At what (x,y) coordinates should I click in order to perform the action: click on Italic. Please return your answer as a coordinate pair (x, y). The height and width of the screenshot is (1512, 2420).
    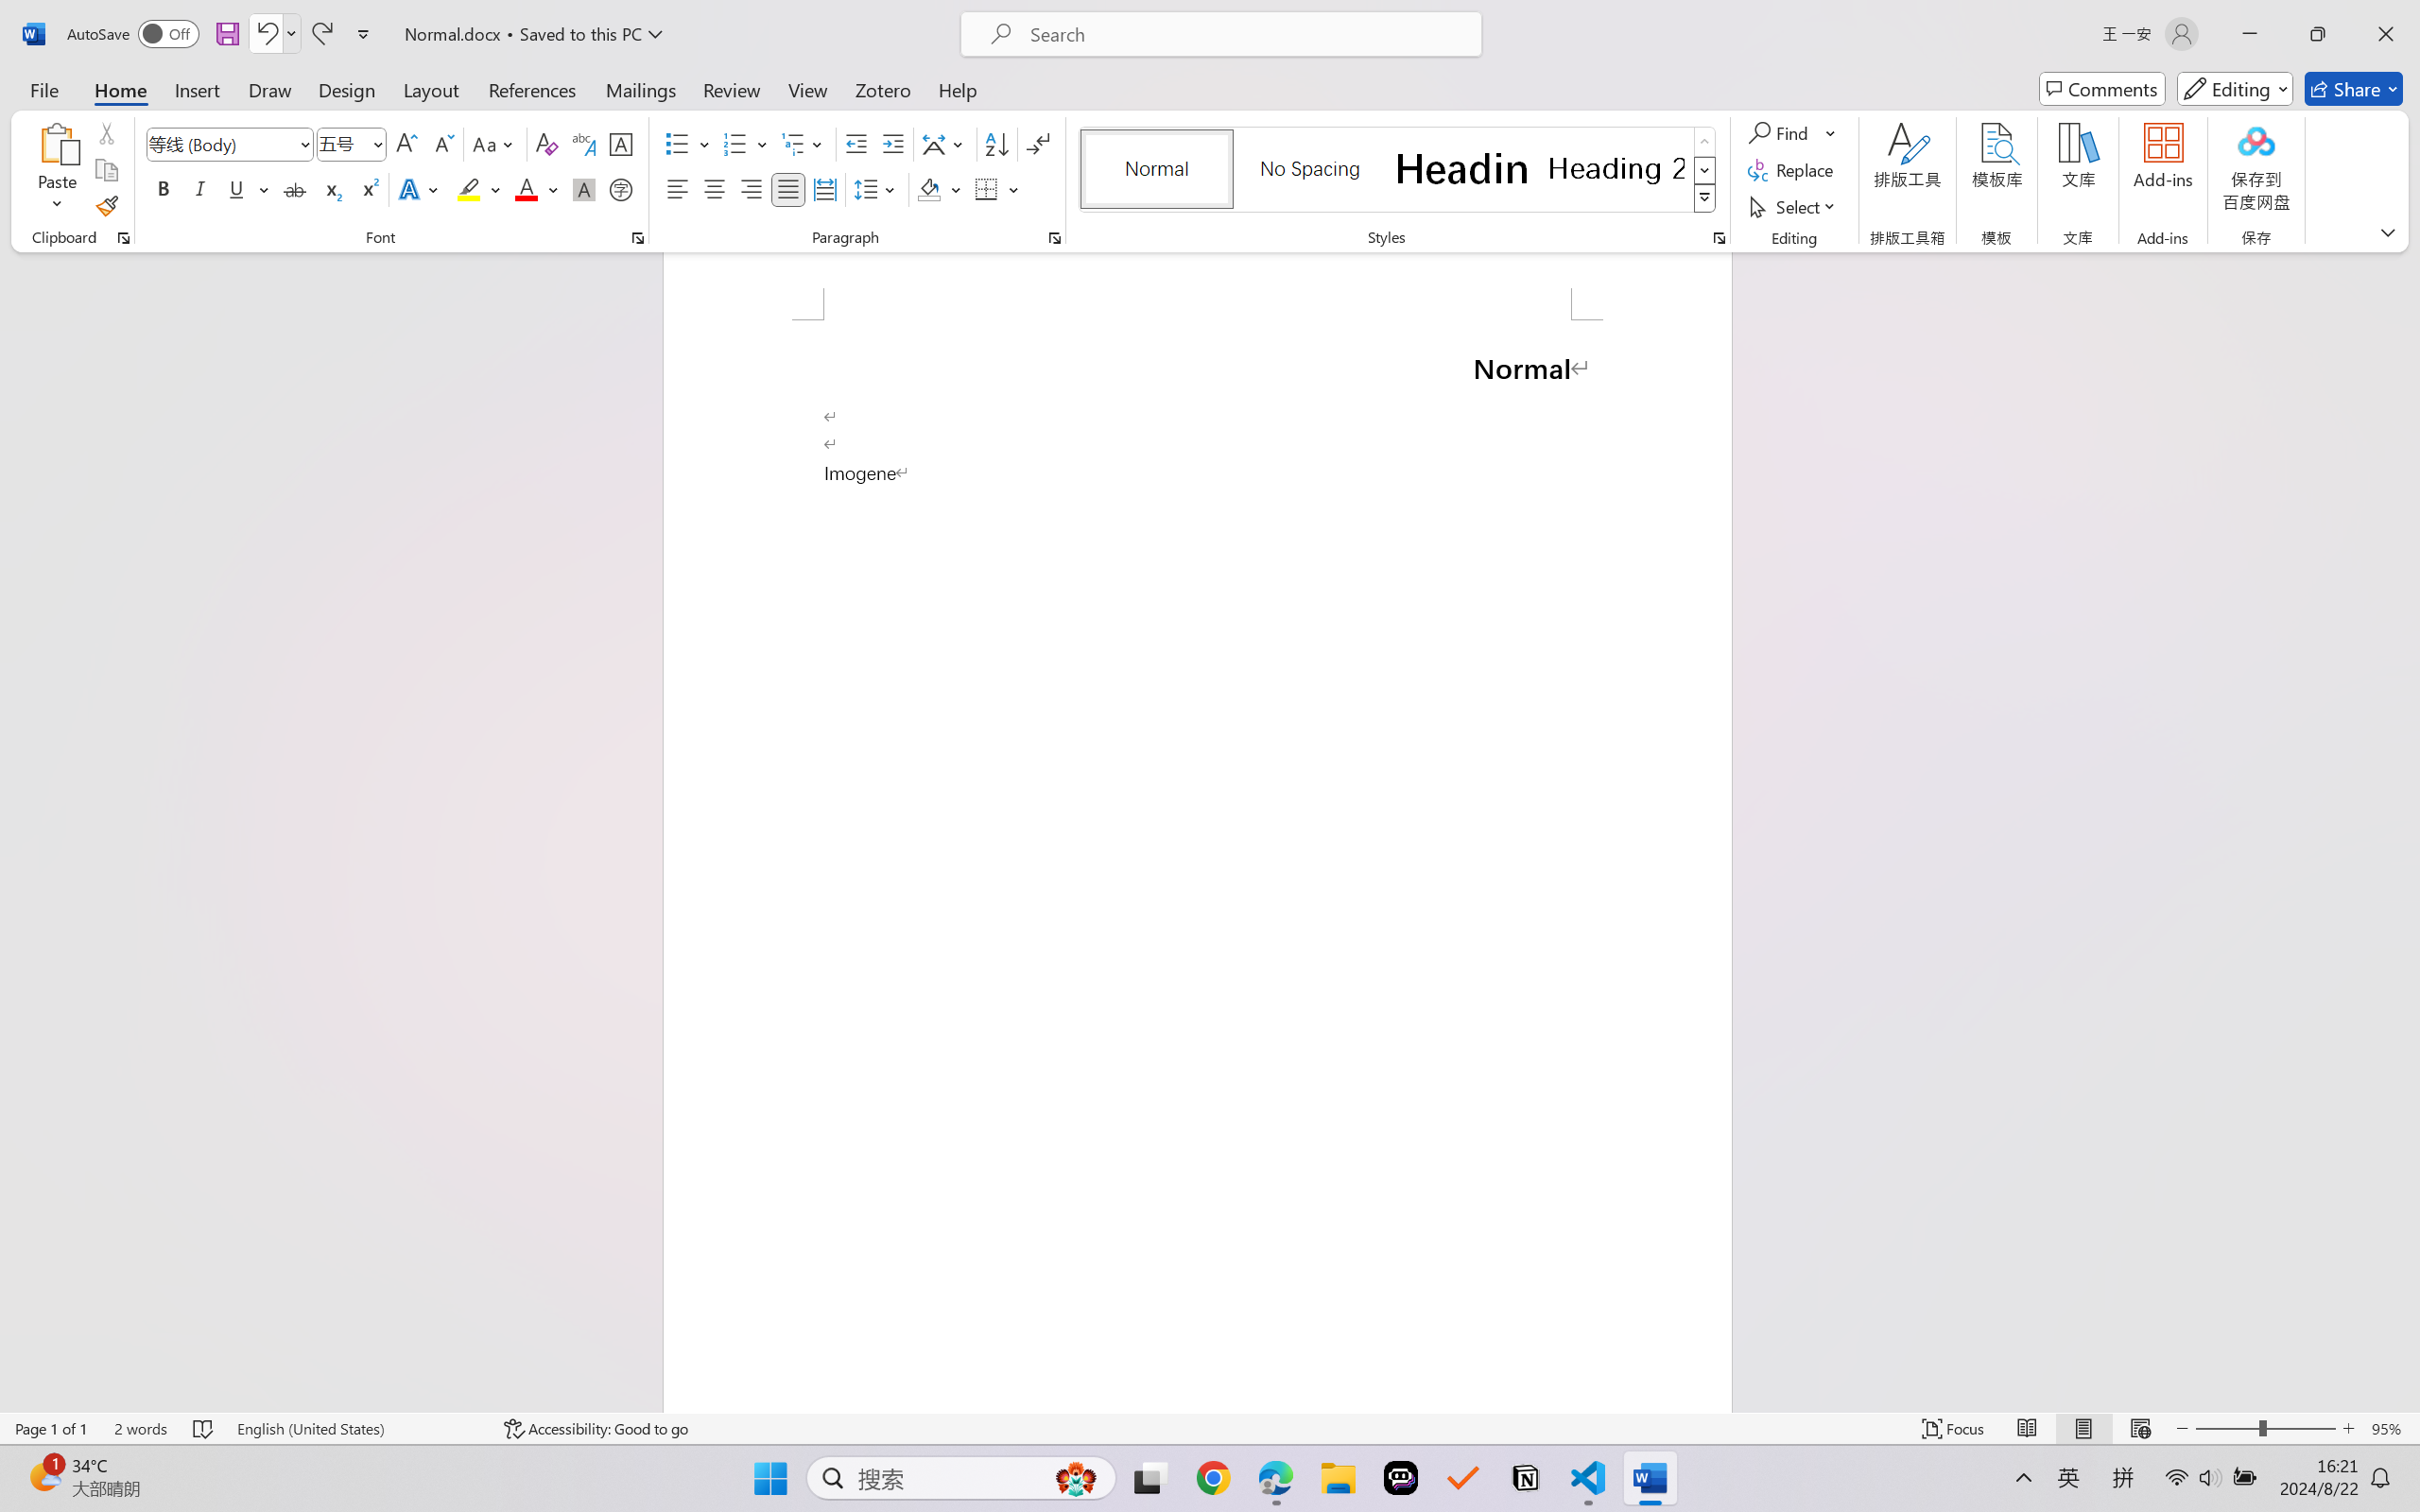
    Looking at the image, I should click on (200, 189).